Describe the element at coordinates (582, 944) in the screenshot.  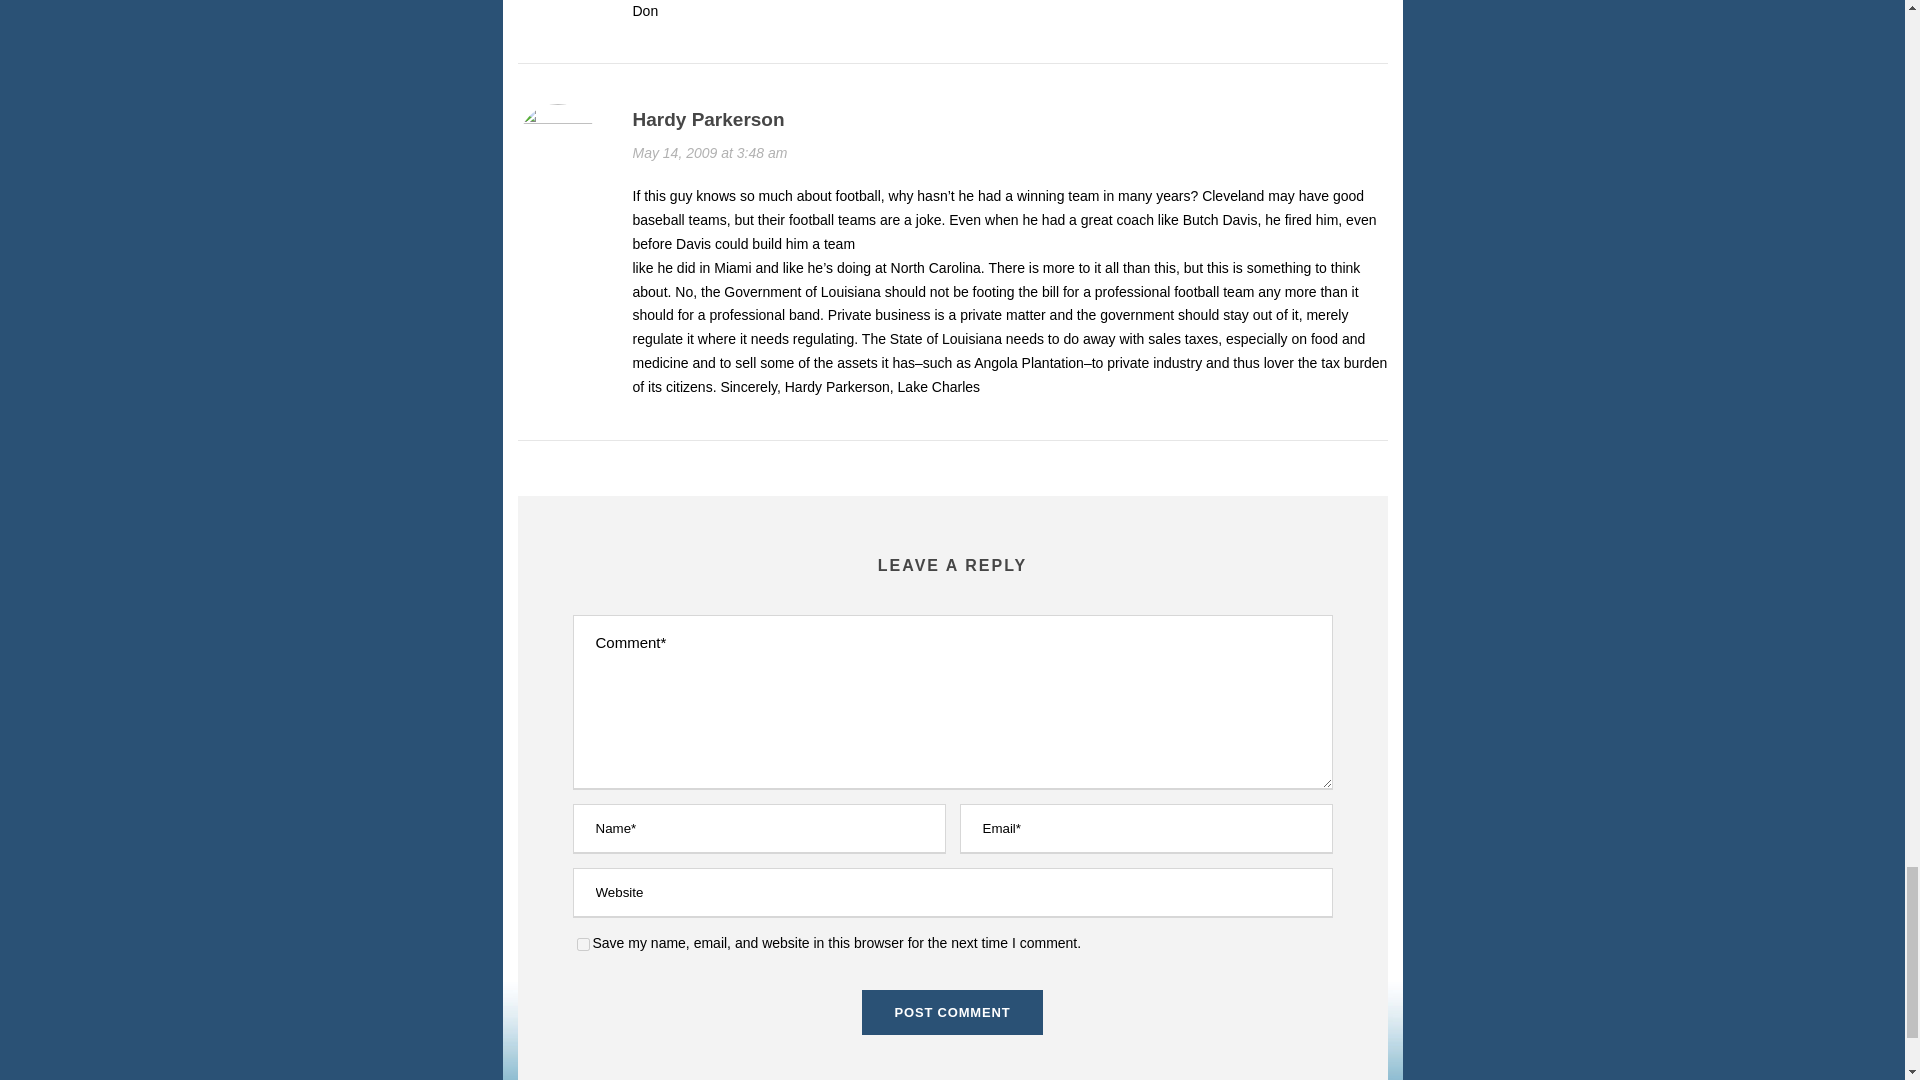
I see `yes` at that location.